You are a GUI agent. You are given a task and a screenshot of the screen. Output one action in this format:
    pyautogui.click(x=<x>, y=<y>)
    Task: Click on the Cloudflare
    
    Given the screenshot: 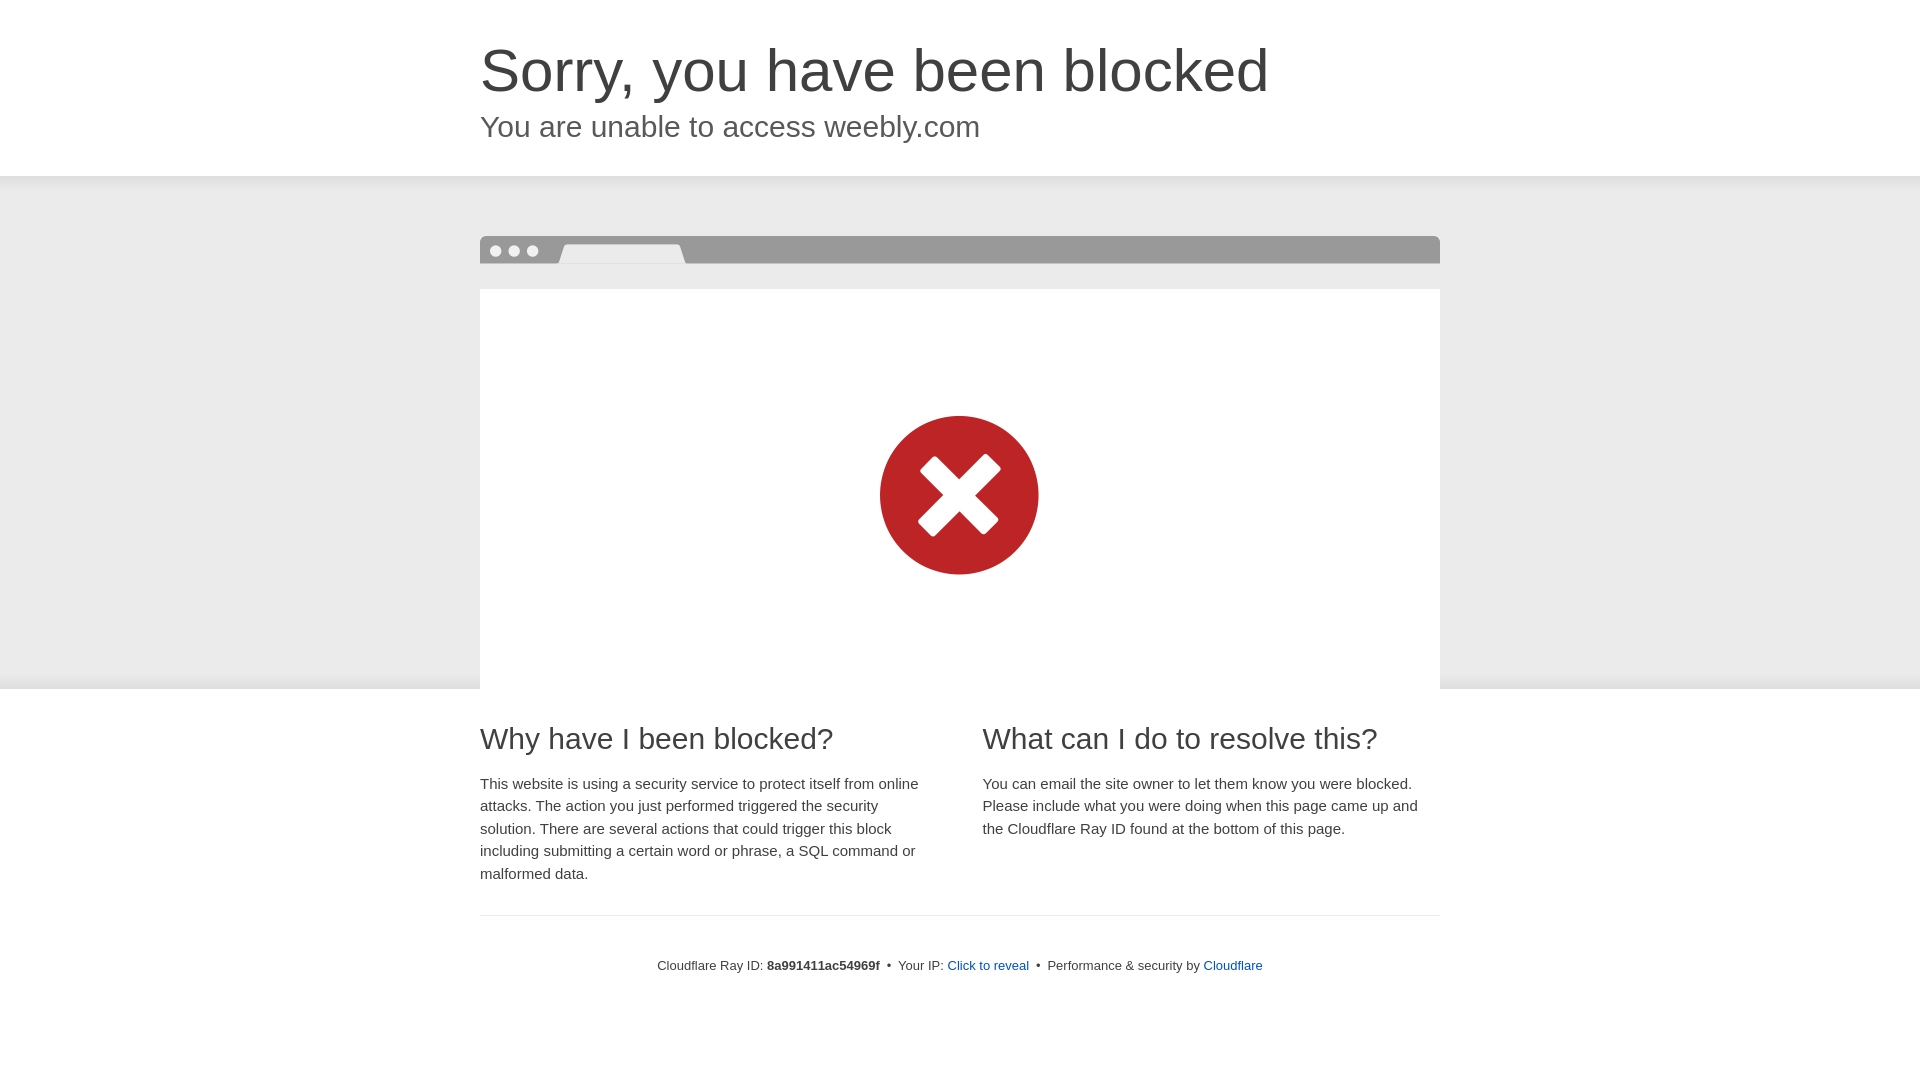 What is the action you would take?
    pyautogui.click(x=1233, y=965)
    